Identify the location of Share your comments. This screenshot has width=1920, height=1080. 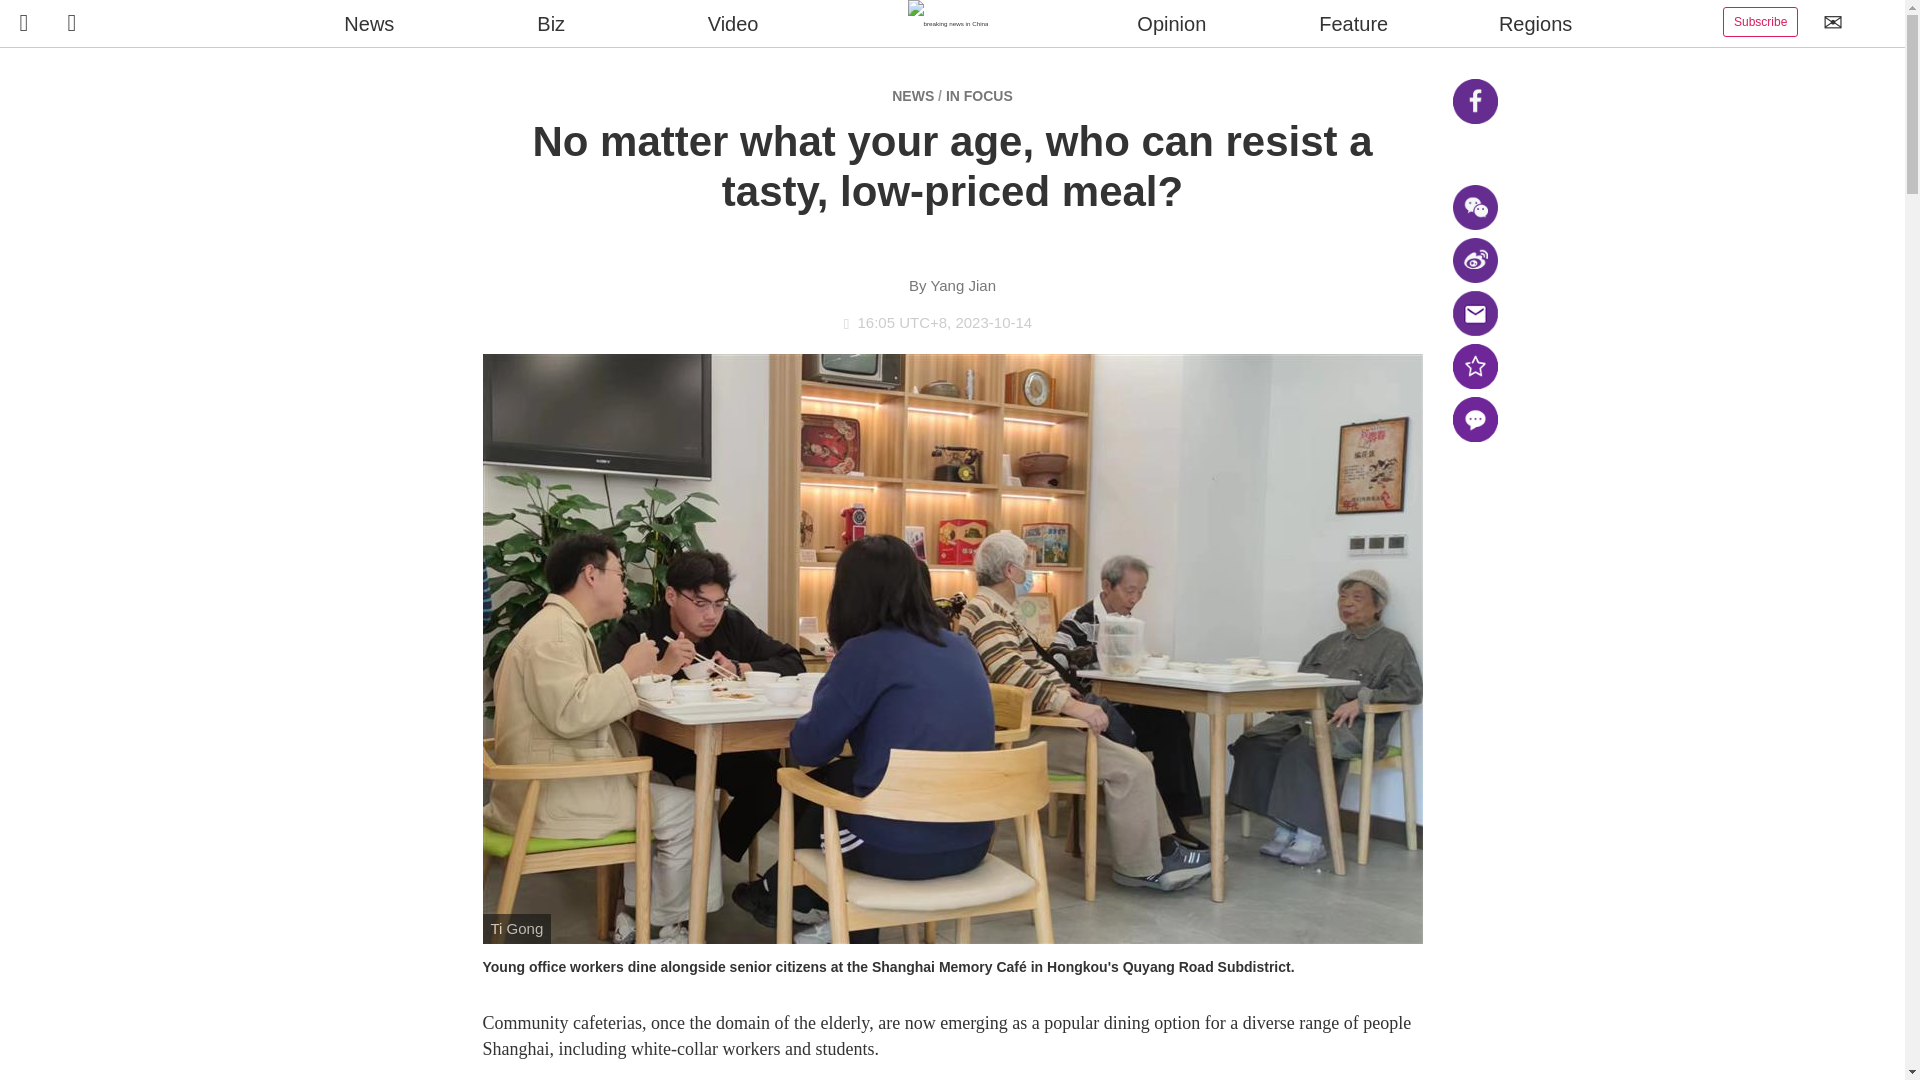
(1474, 419).